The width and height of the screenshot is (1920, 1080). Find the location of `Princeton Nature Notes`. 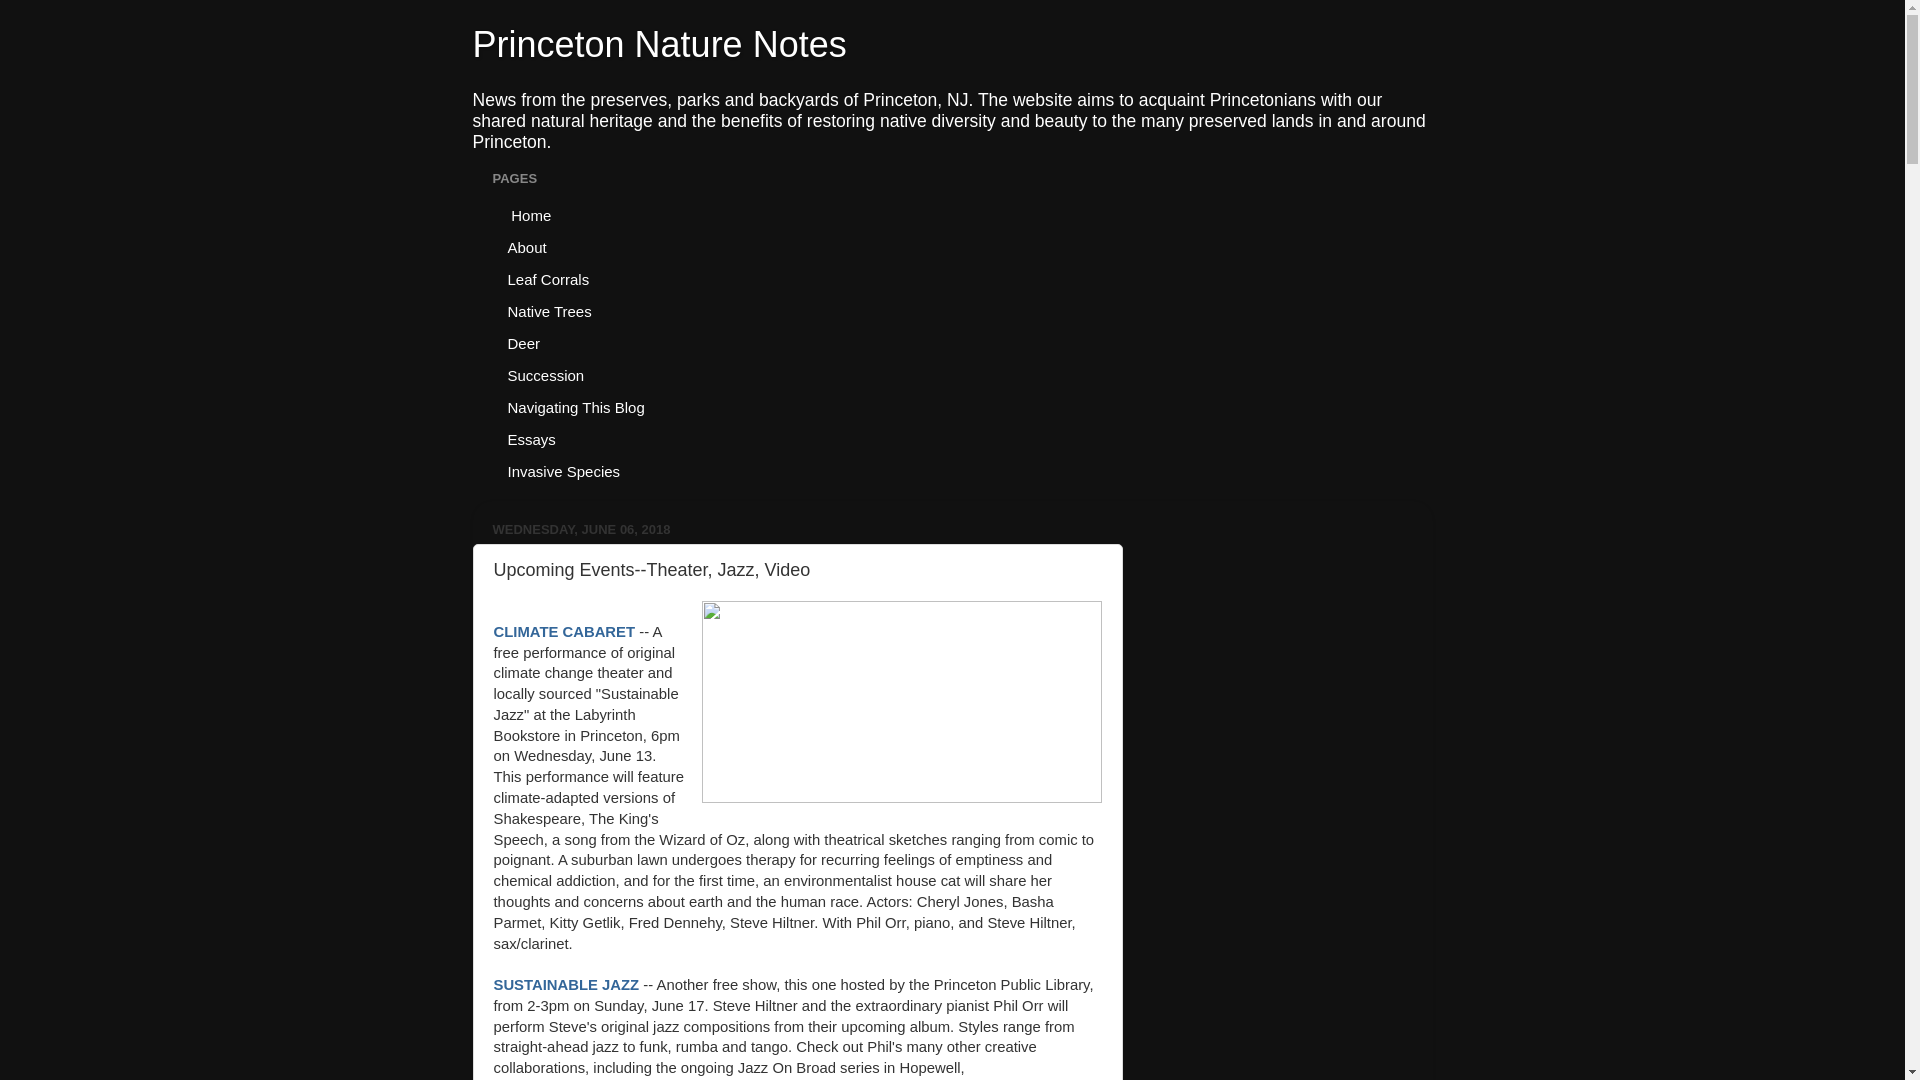

Princeton Nature Notes is located at coordinates (659, 44).